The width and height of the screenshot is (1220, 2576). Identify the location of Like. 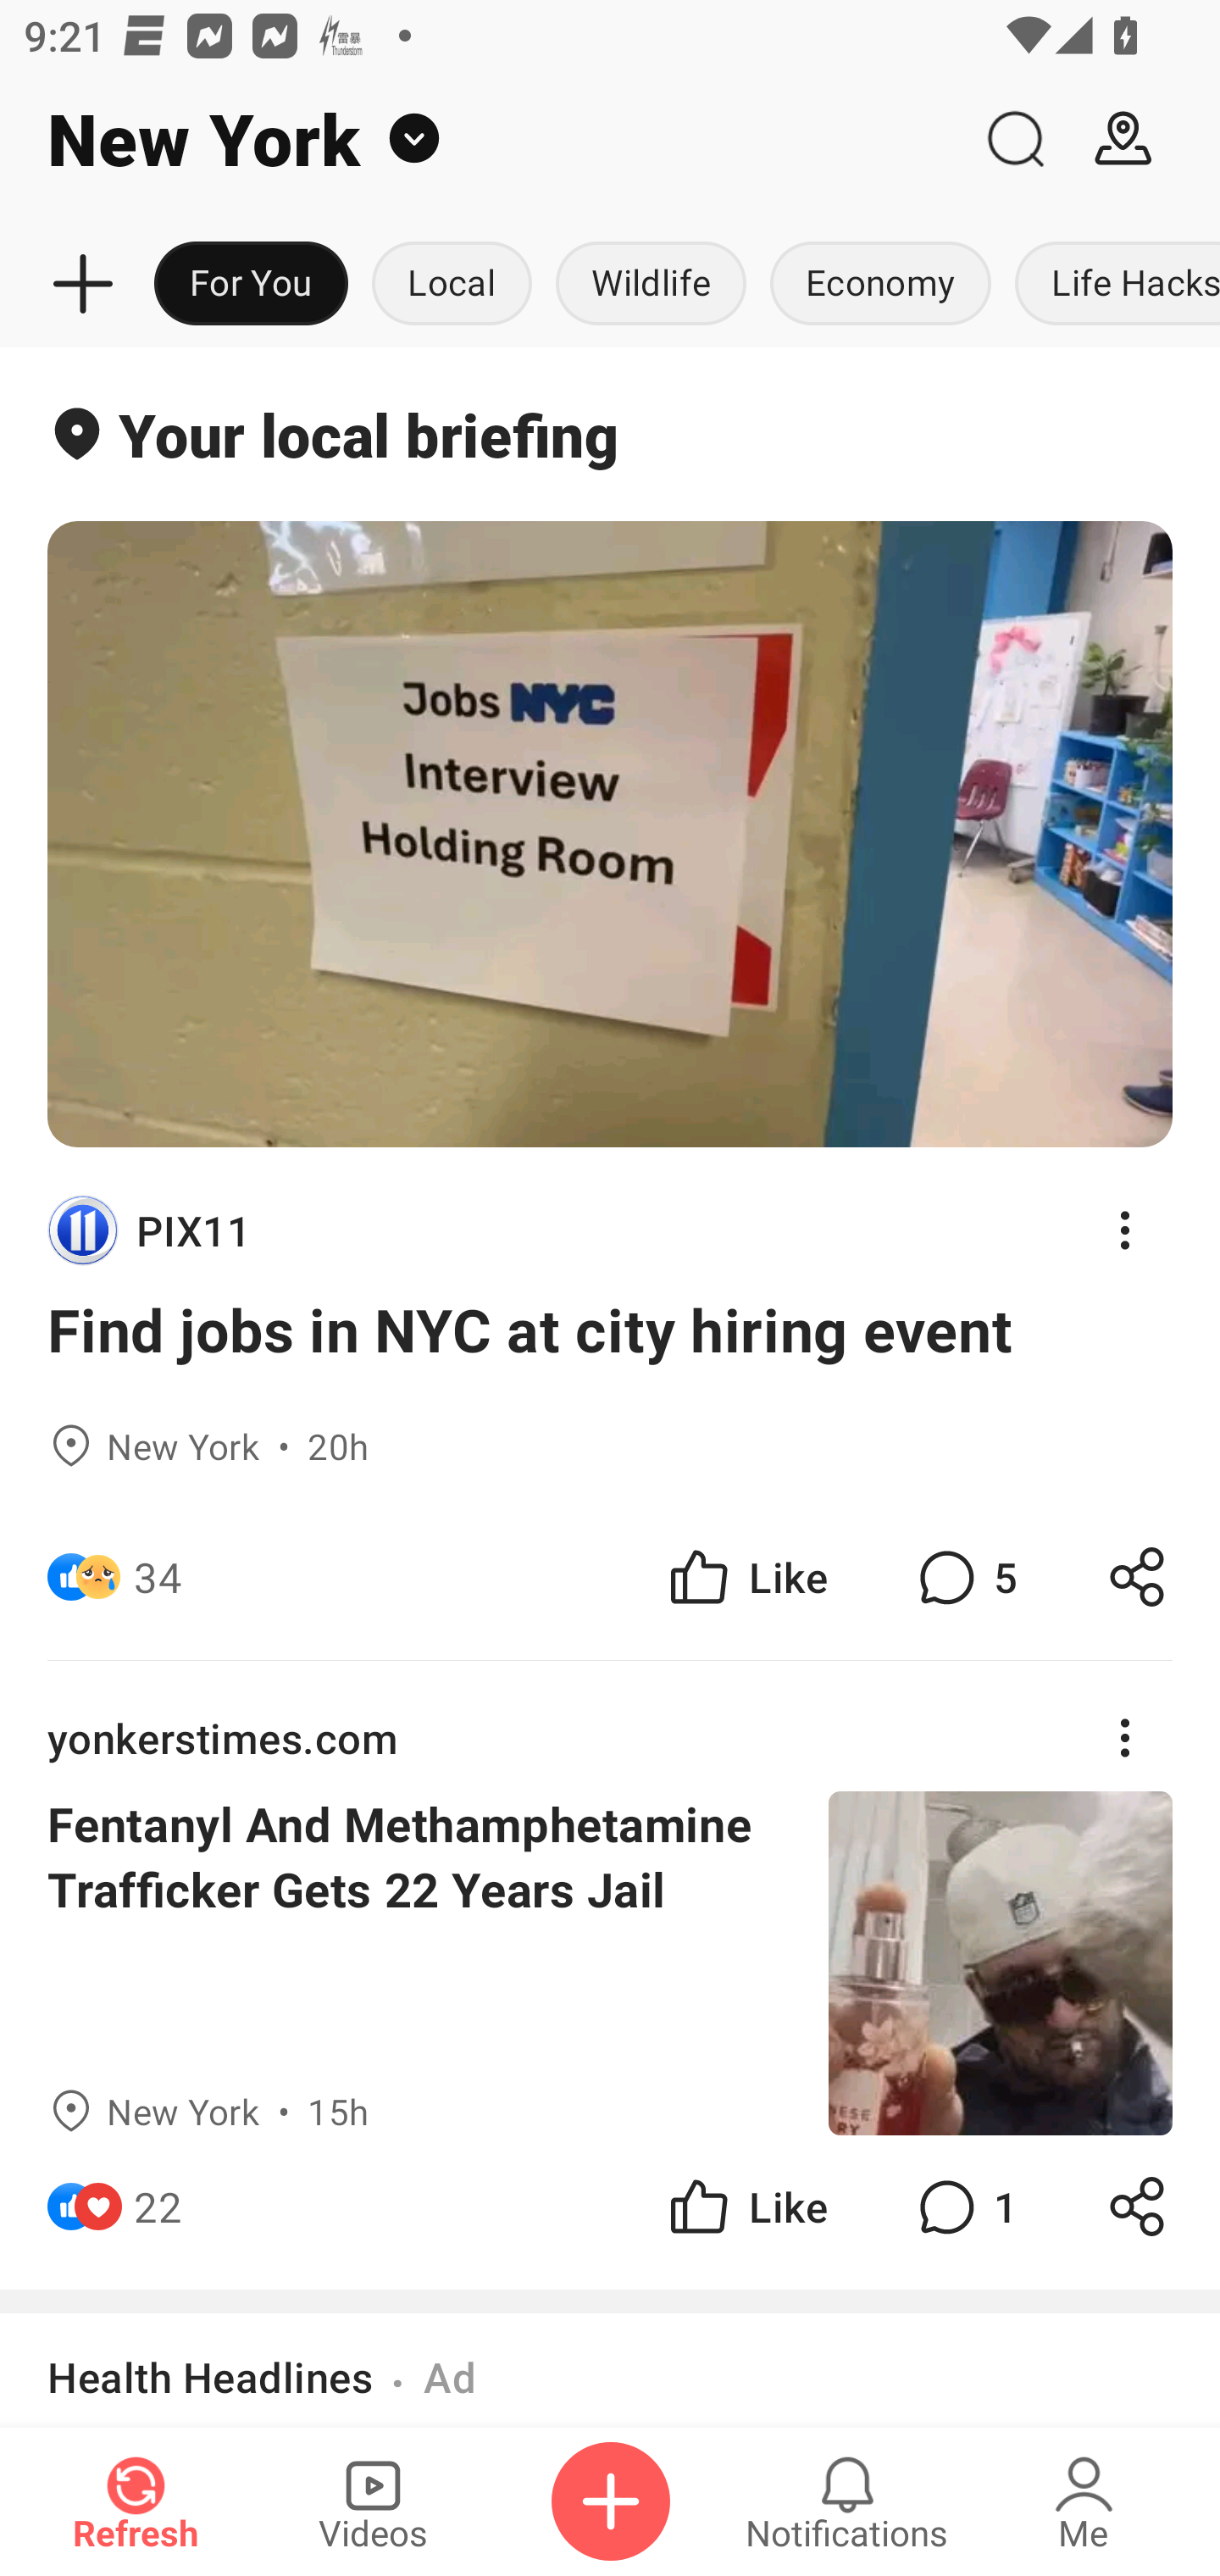
(746, 2207).